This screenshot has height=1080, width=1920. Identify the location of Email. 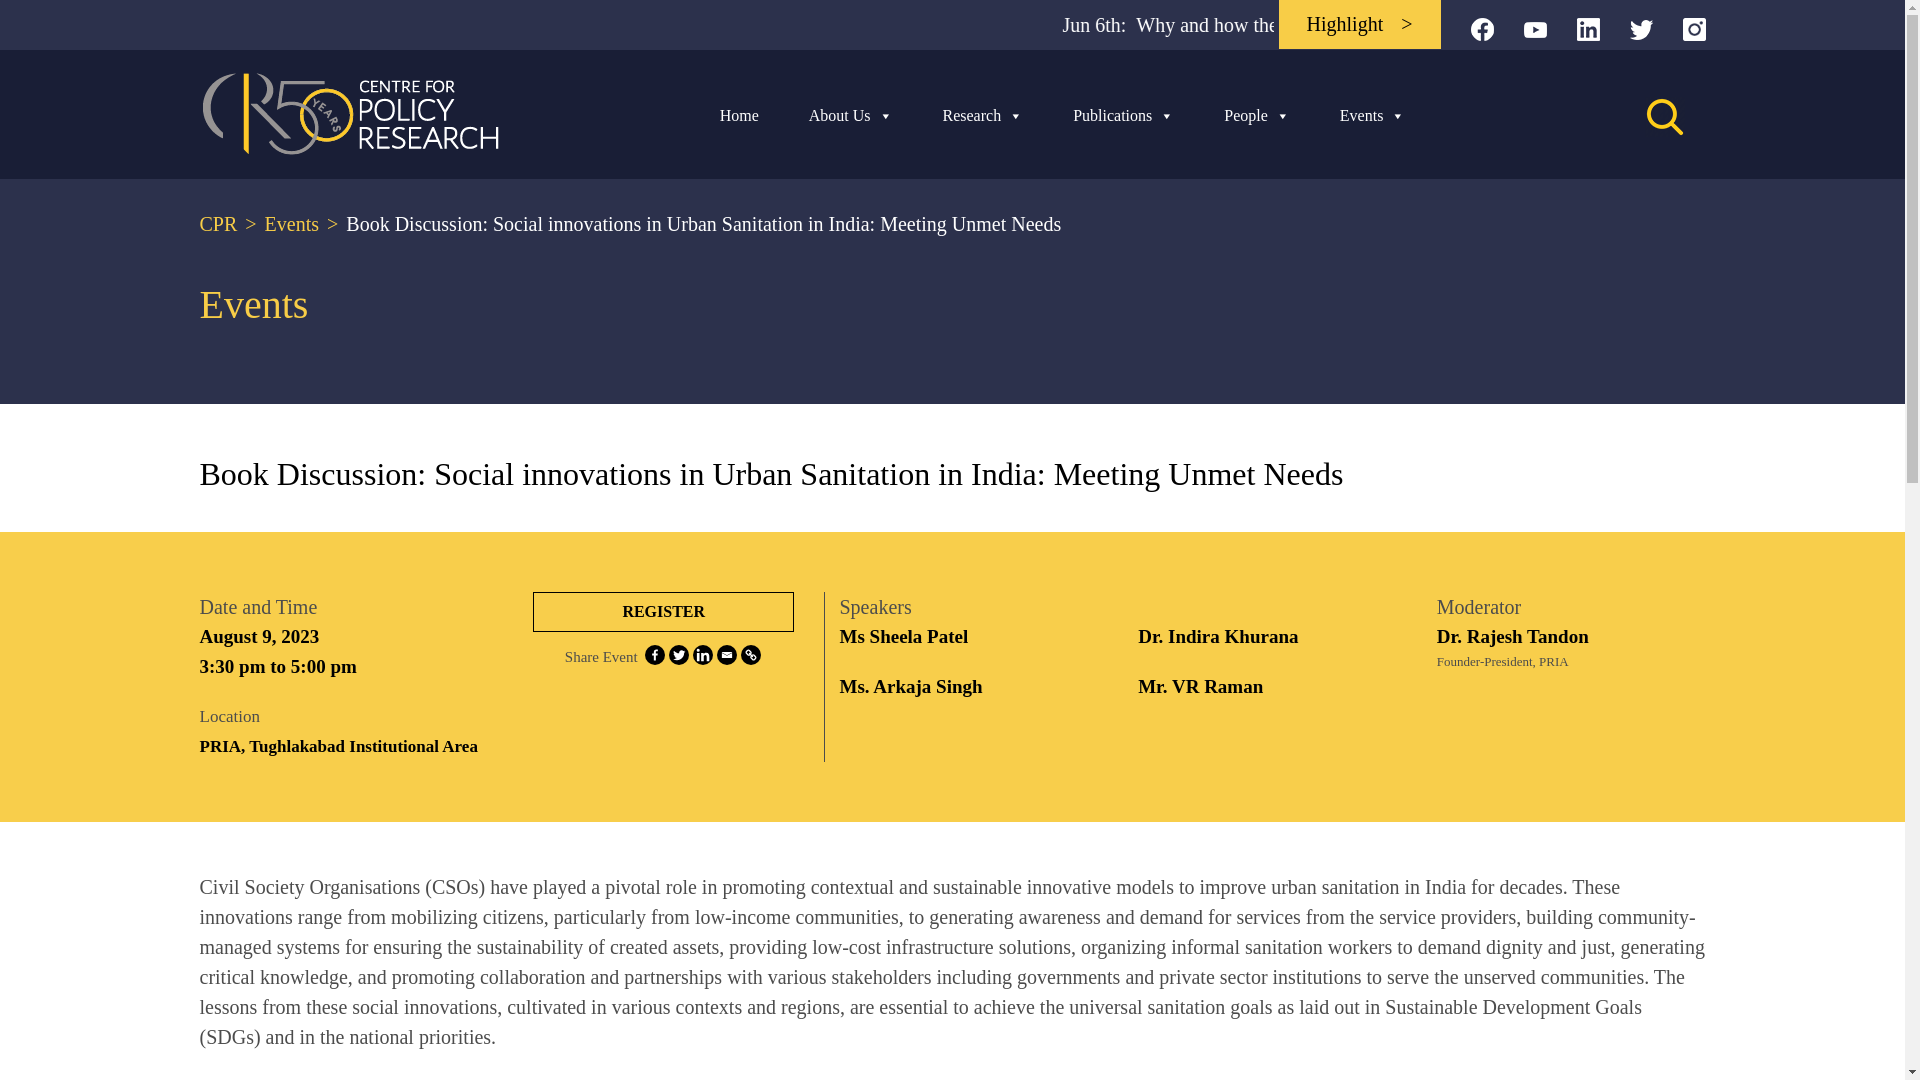
(726, 654).